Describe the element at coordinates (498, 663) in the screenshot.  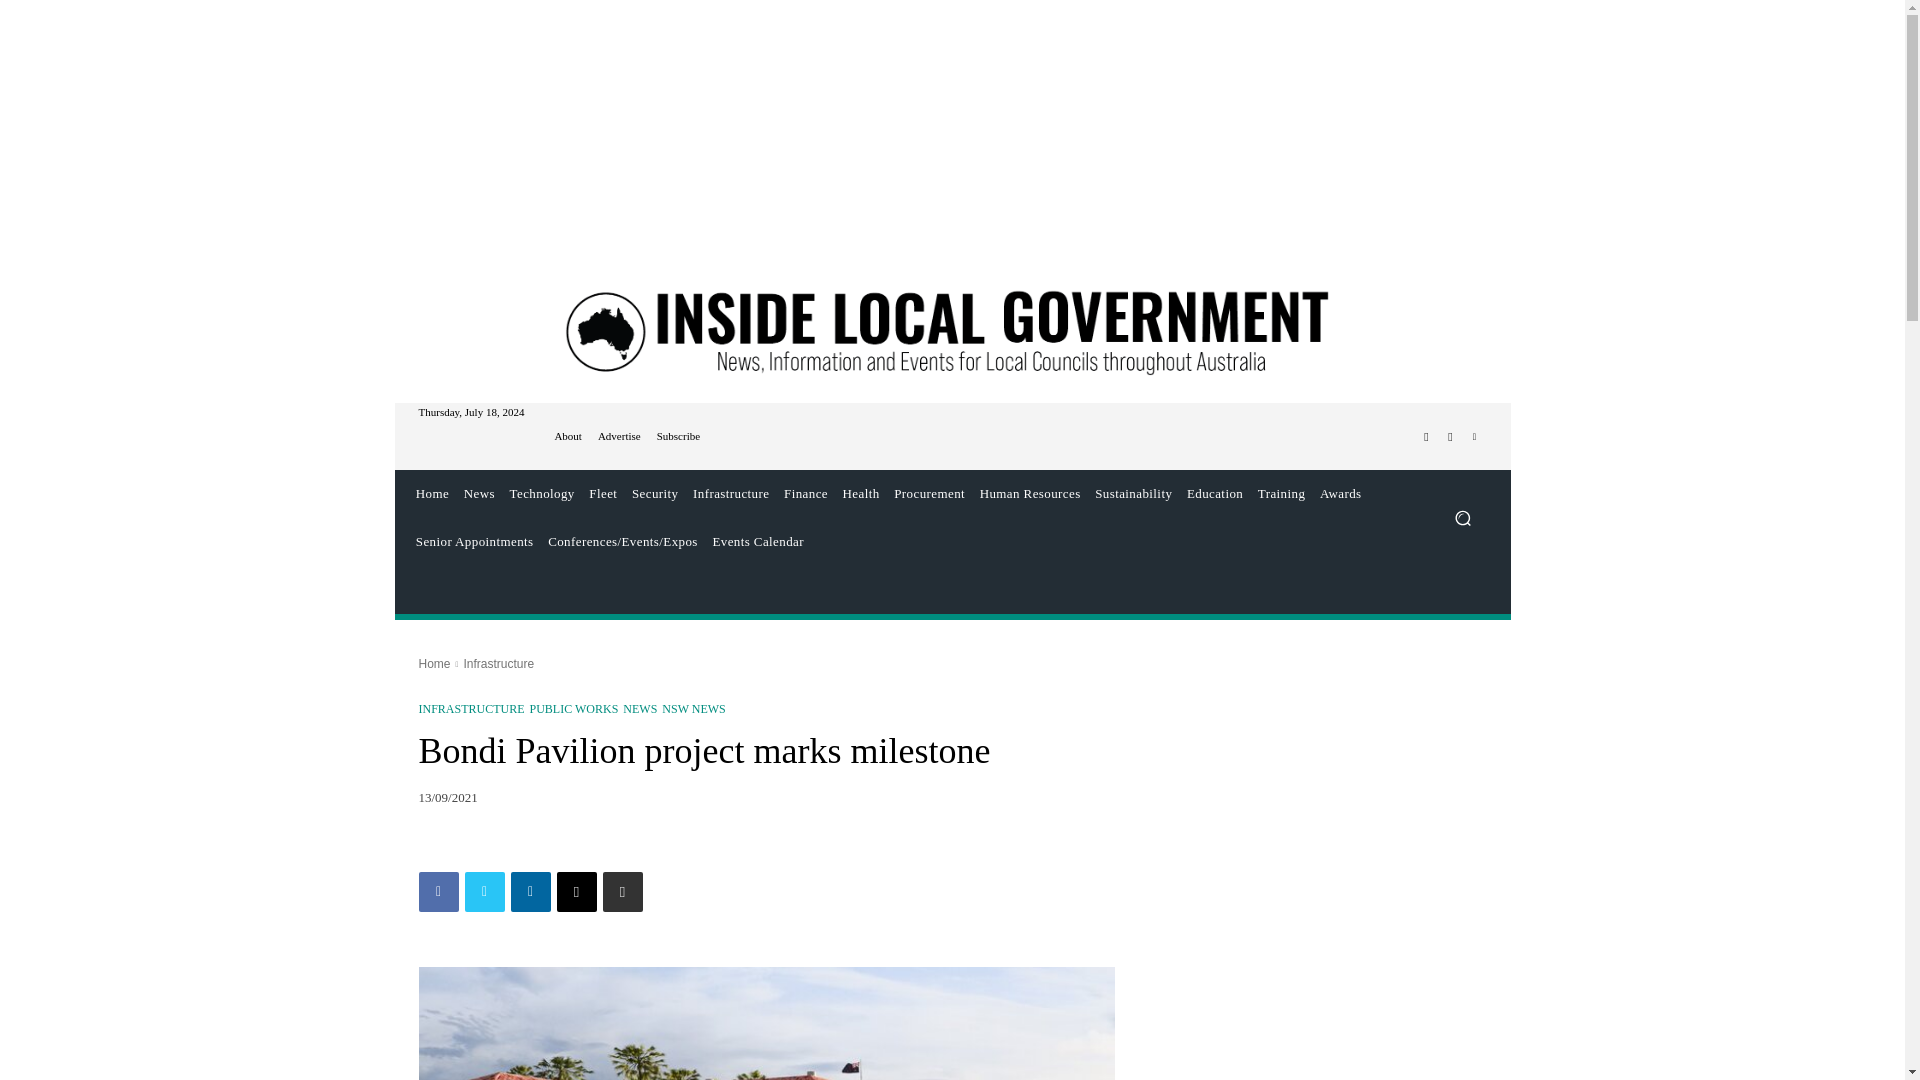
I see `View all posts in Infrastructure` at that location.